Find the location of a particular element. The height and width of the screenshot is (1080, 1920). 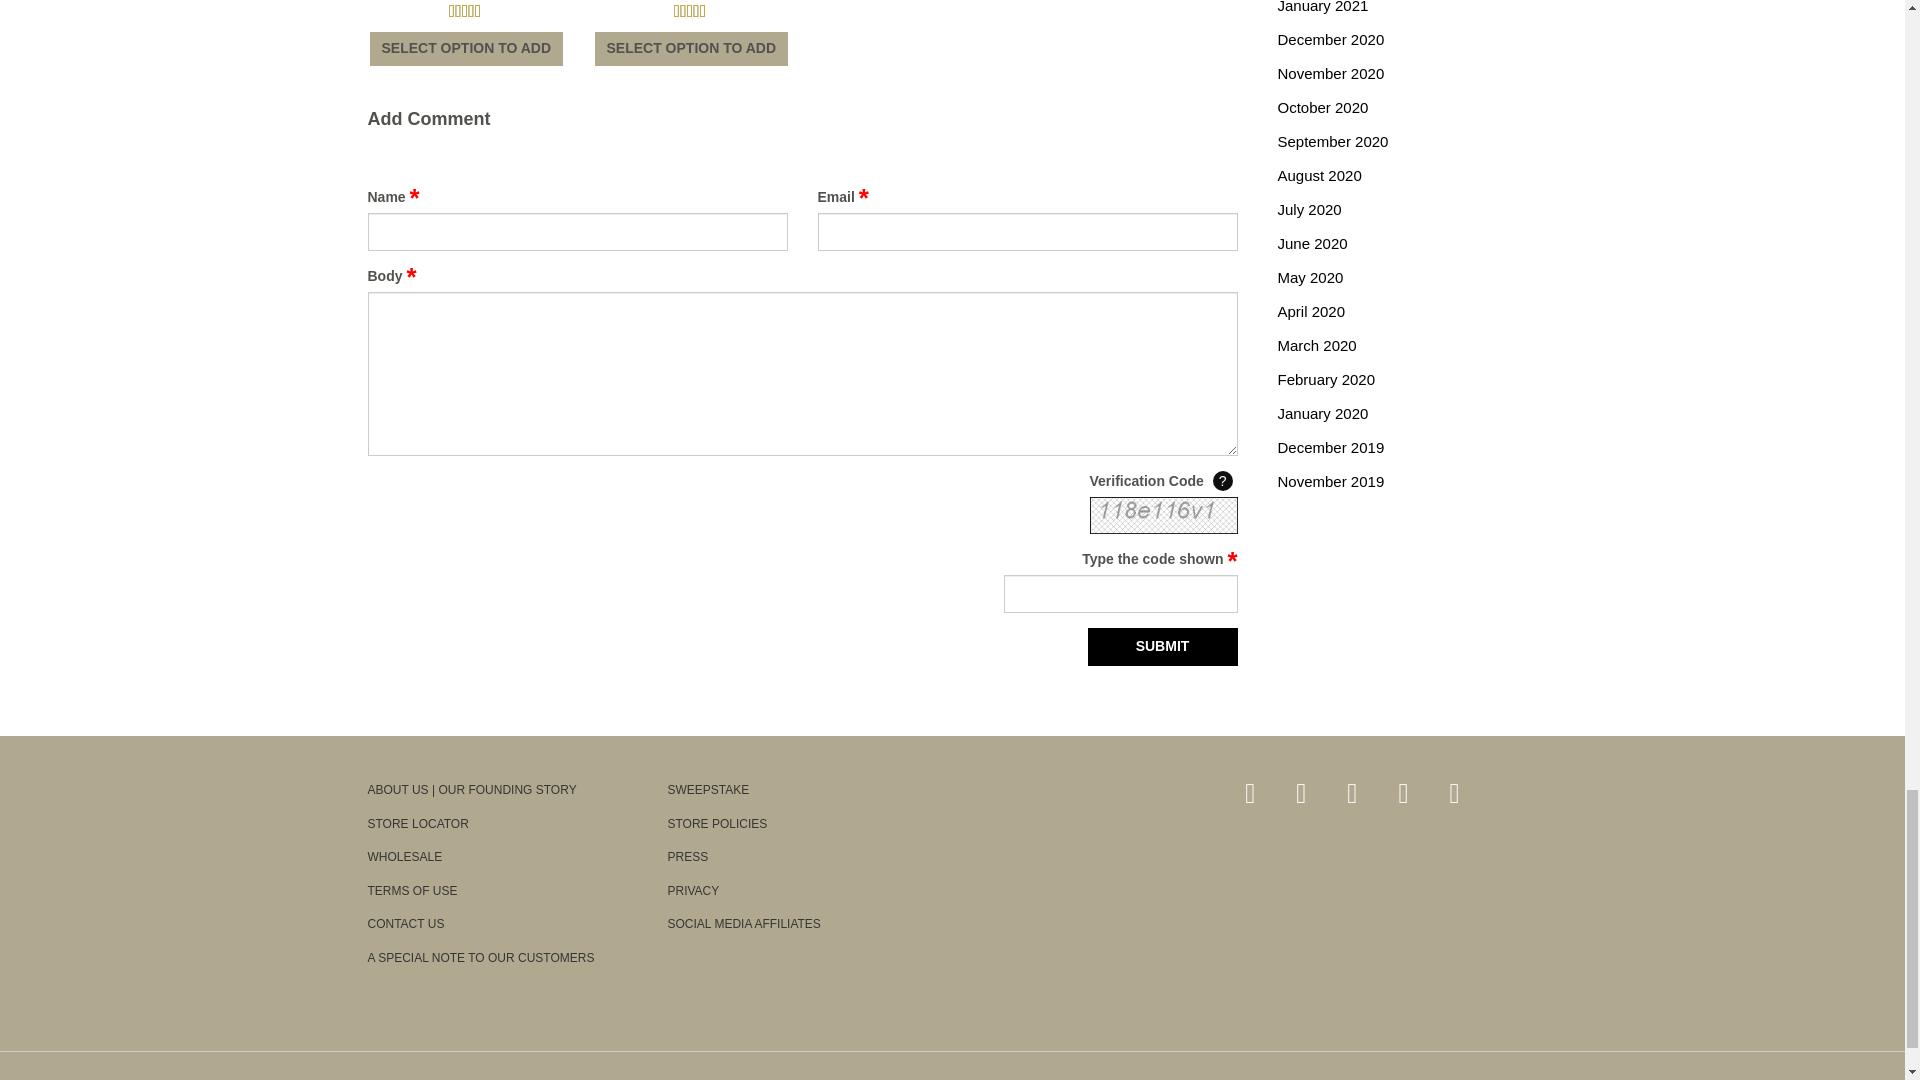

Subscribe to our Channel is located at coordinates (1403, 793).